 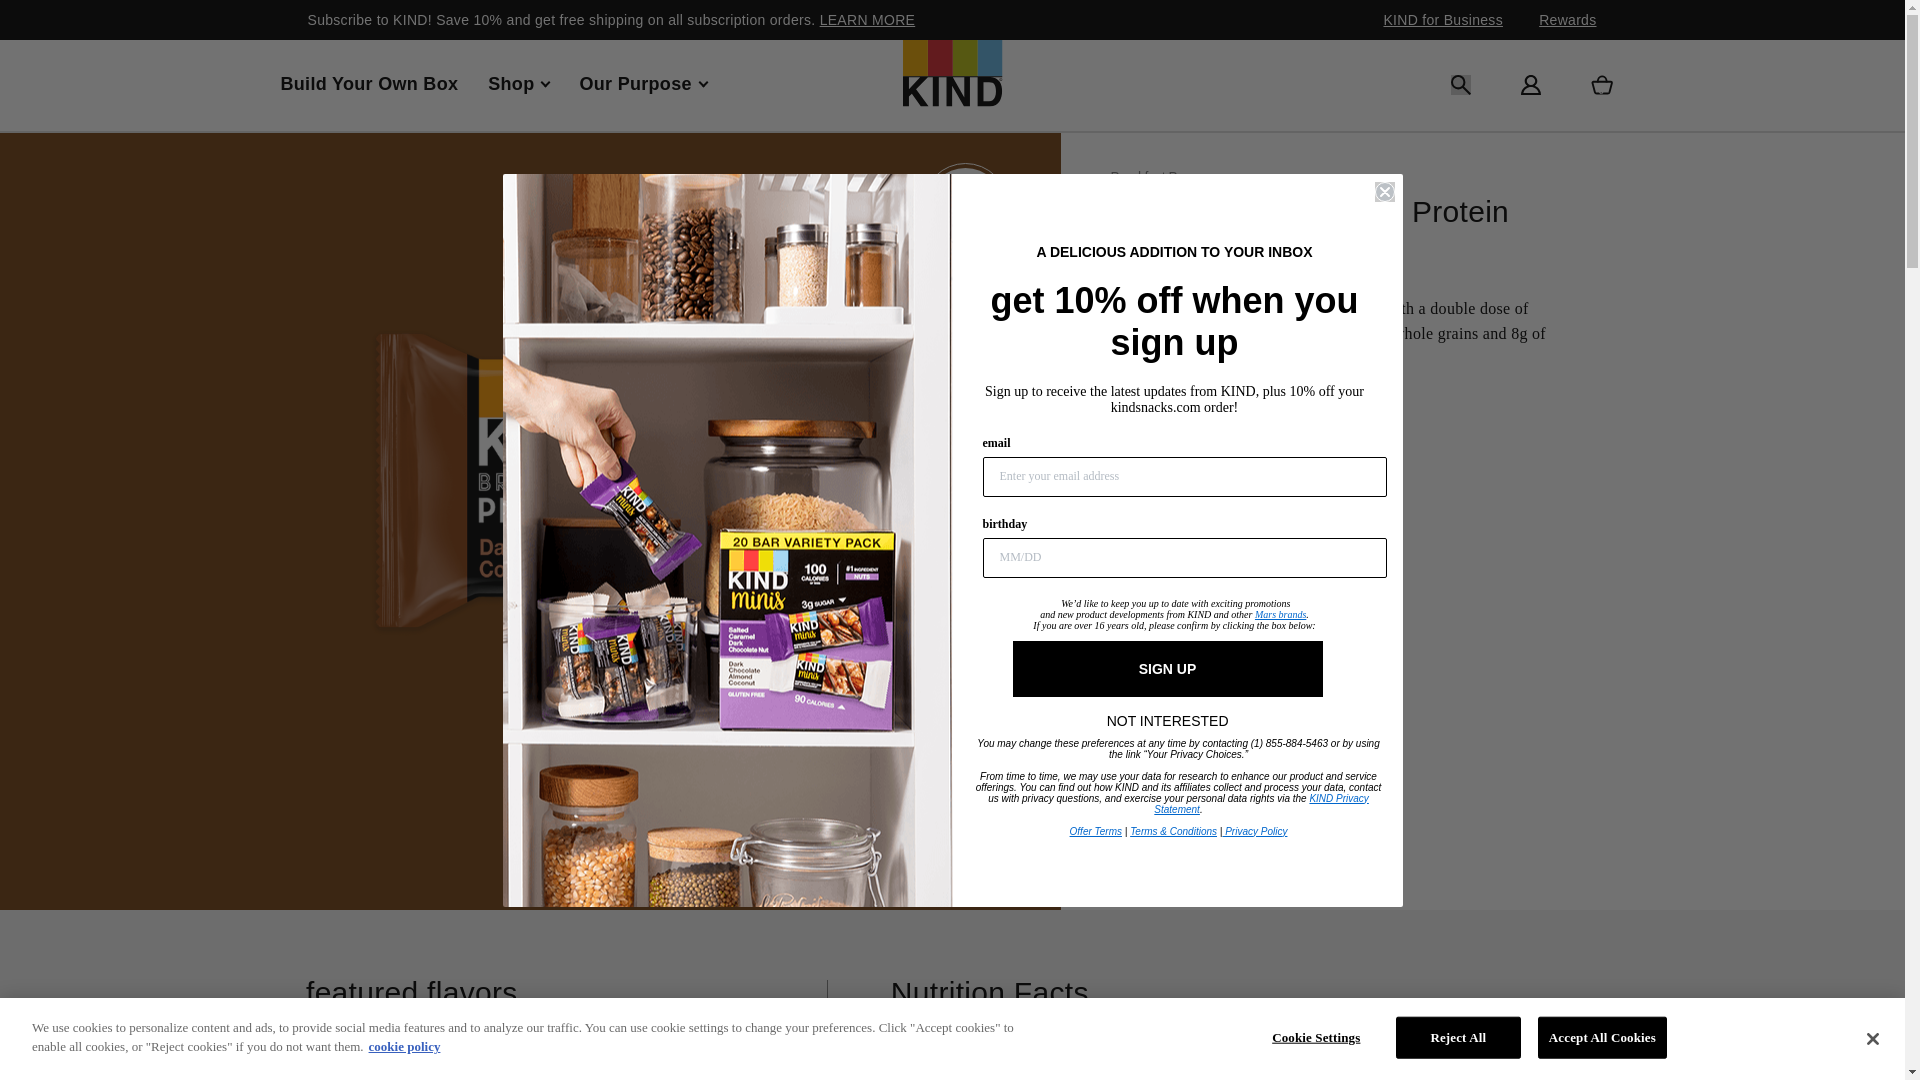 What do you see at coordinates (1117, 452) in the screenshot?
I see `0` at bounding box center [1117, 452].